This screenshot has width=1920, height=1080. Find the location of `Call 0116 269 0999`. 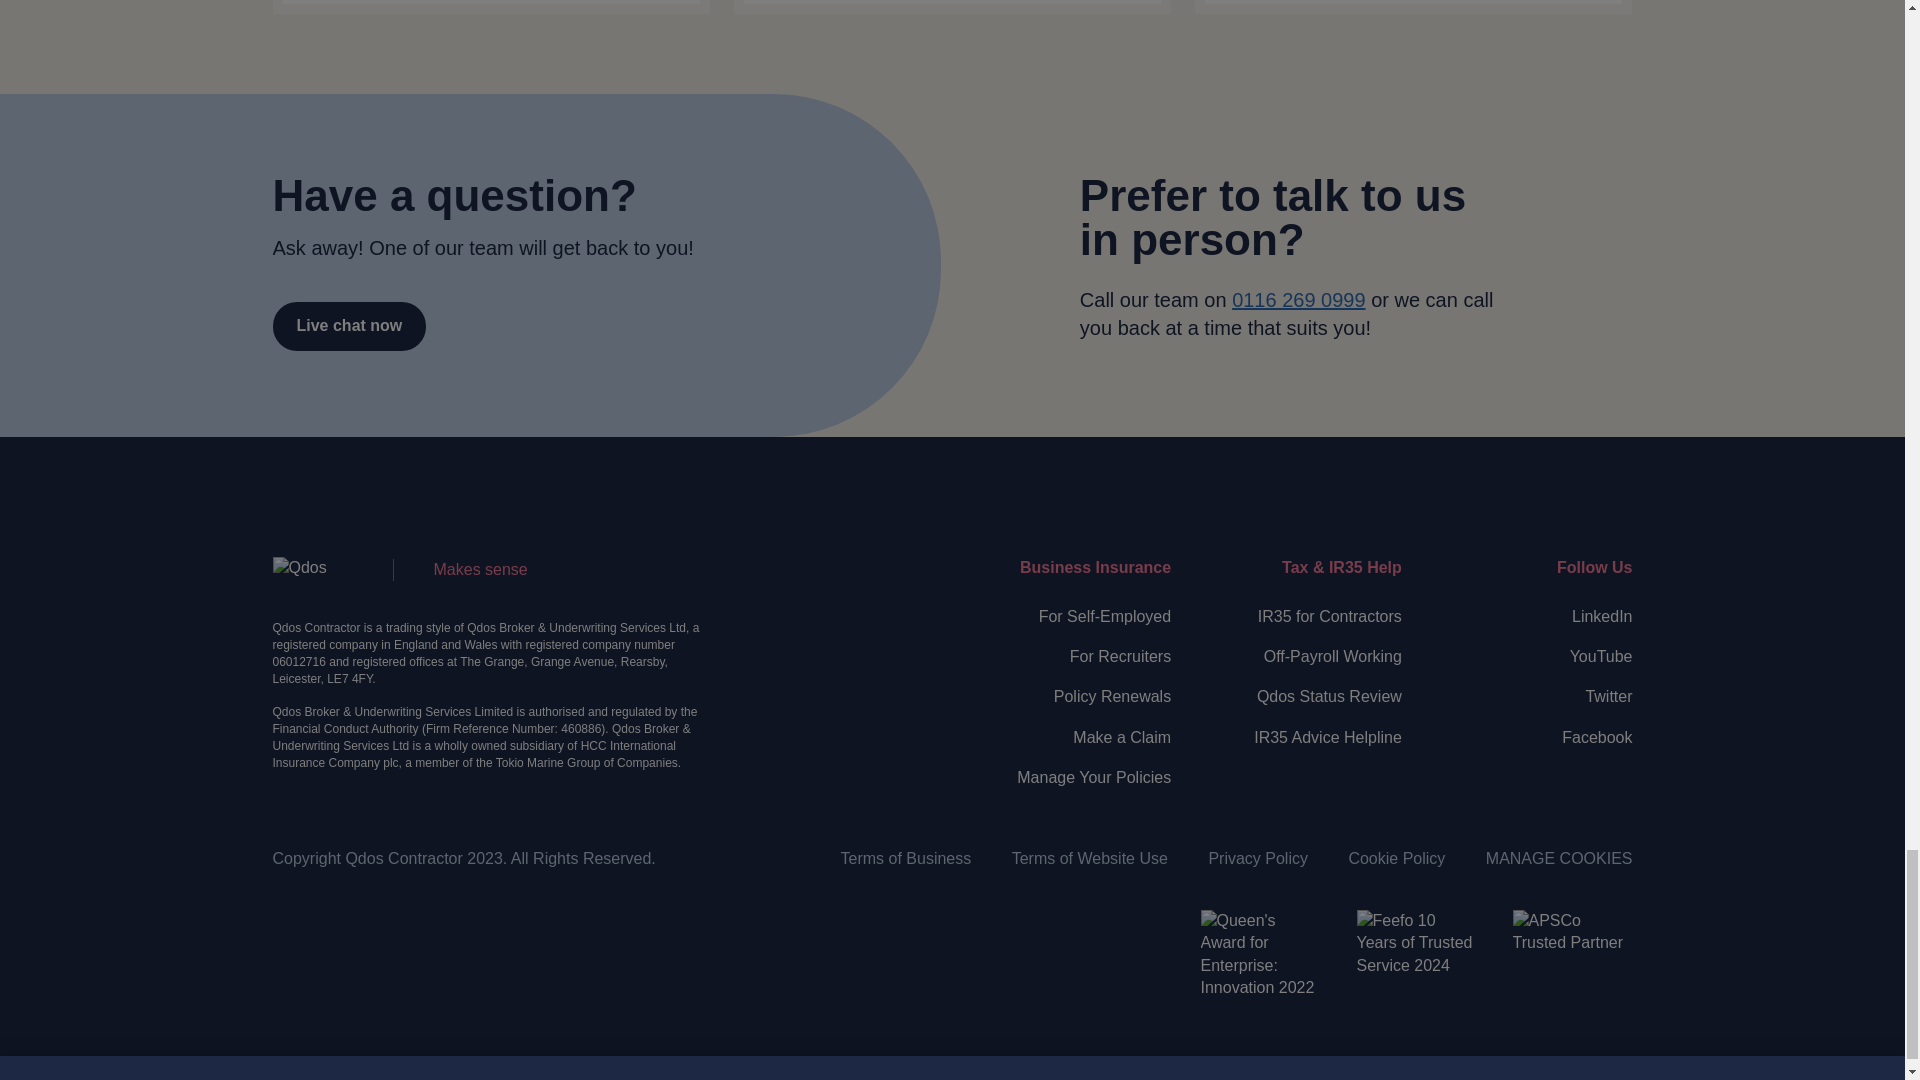

Call 0116 269 0999 is located at coordinates (1298, 300).